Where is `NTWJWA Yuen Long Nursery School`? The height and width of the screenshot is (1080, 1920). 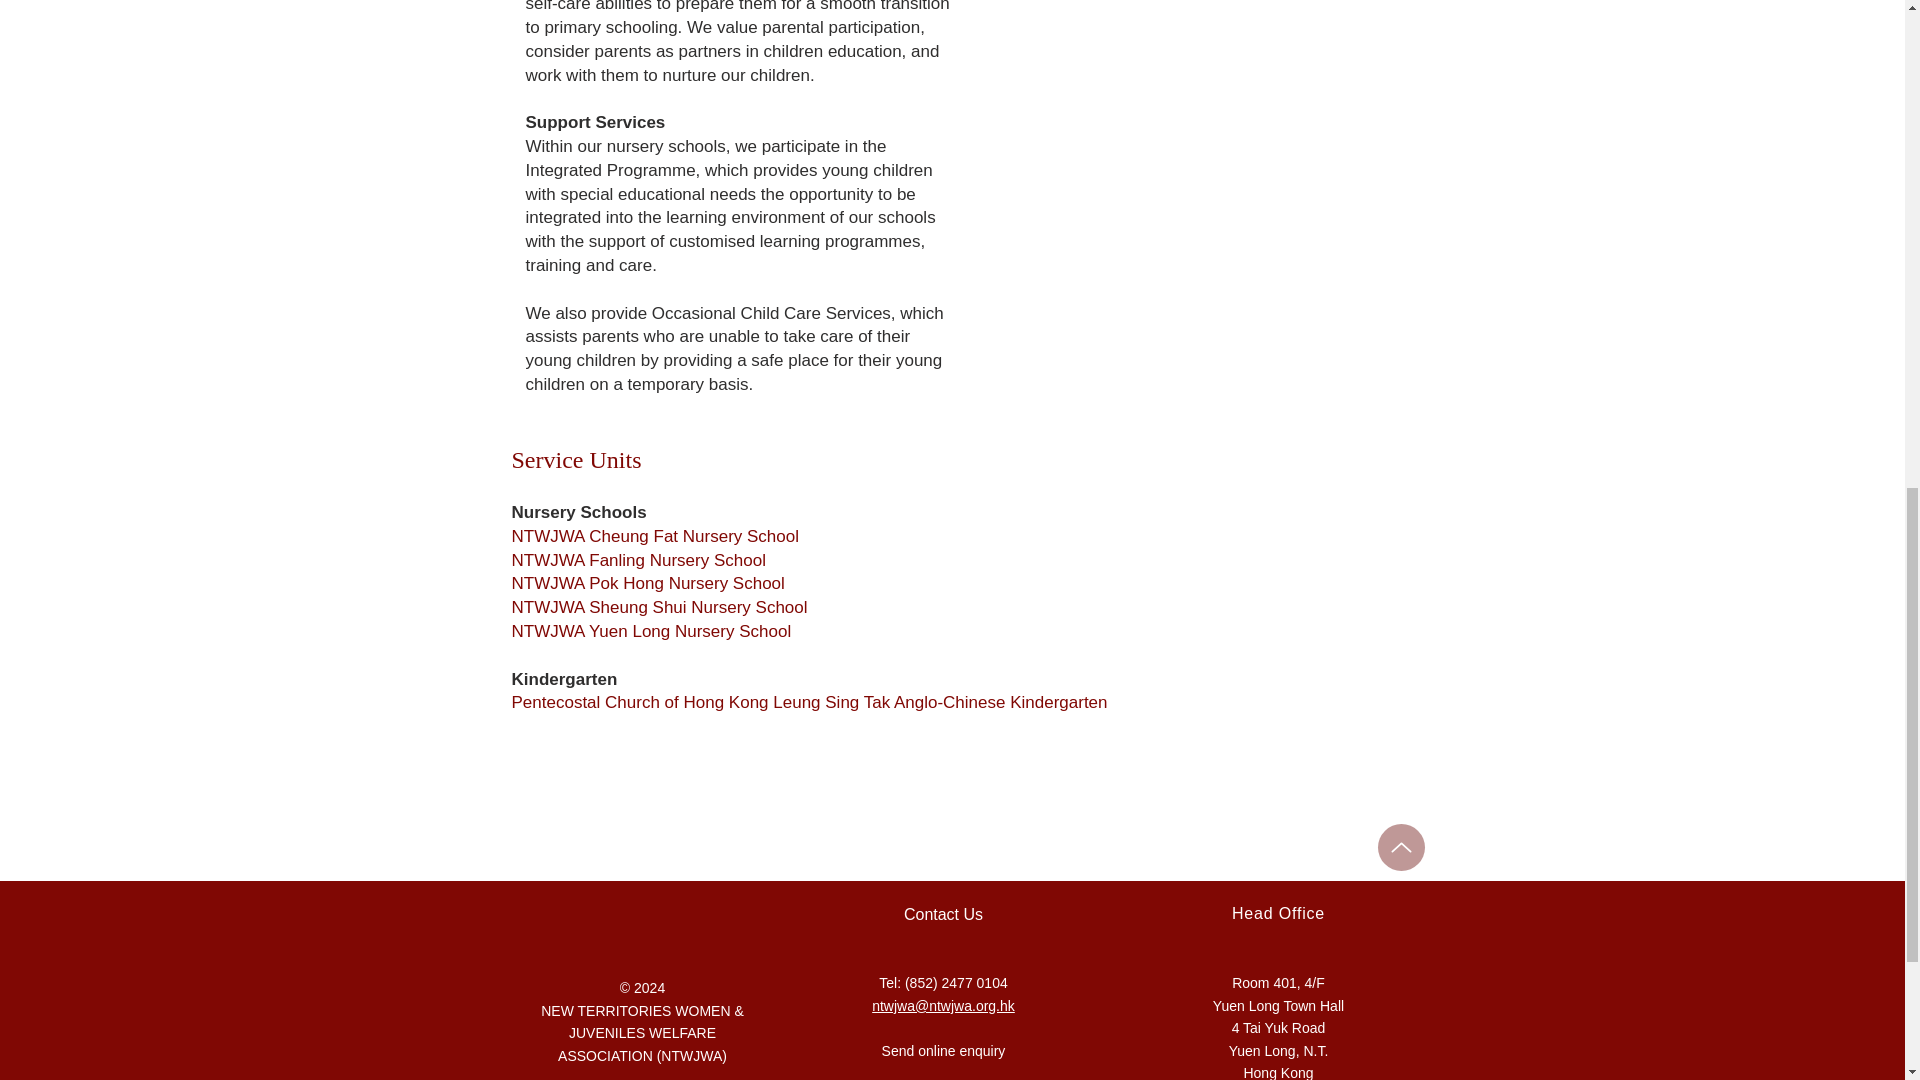 NTWJWA Yuen Long Nursery School is located at coordinates (652, 632).